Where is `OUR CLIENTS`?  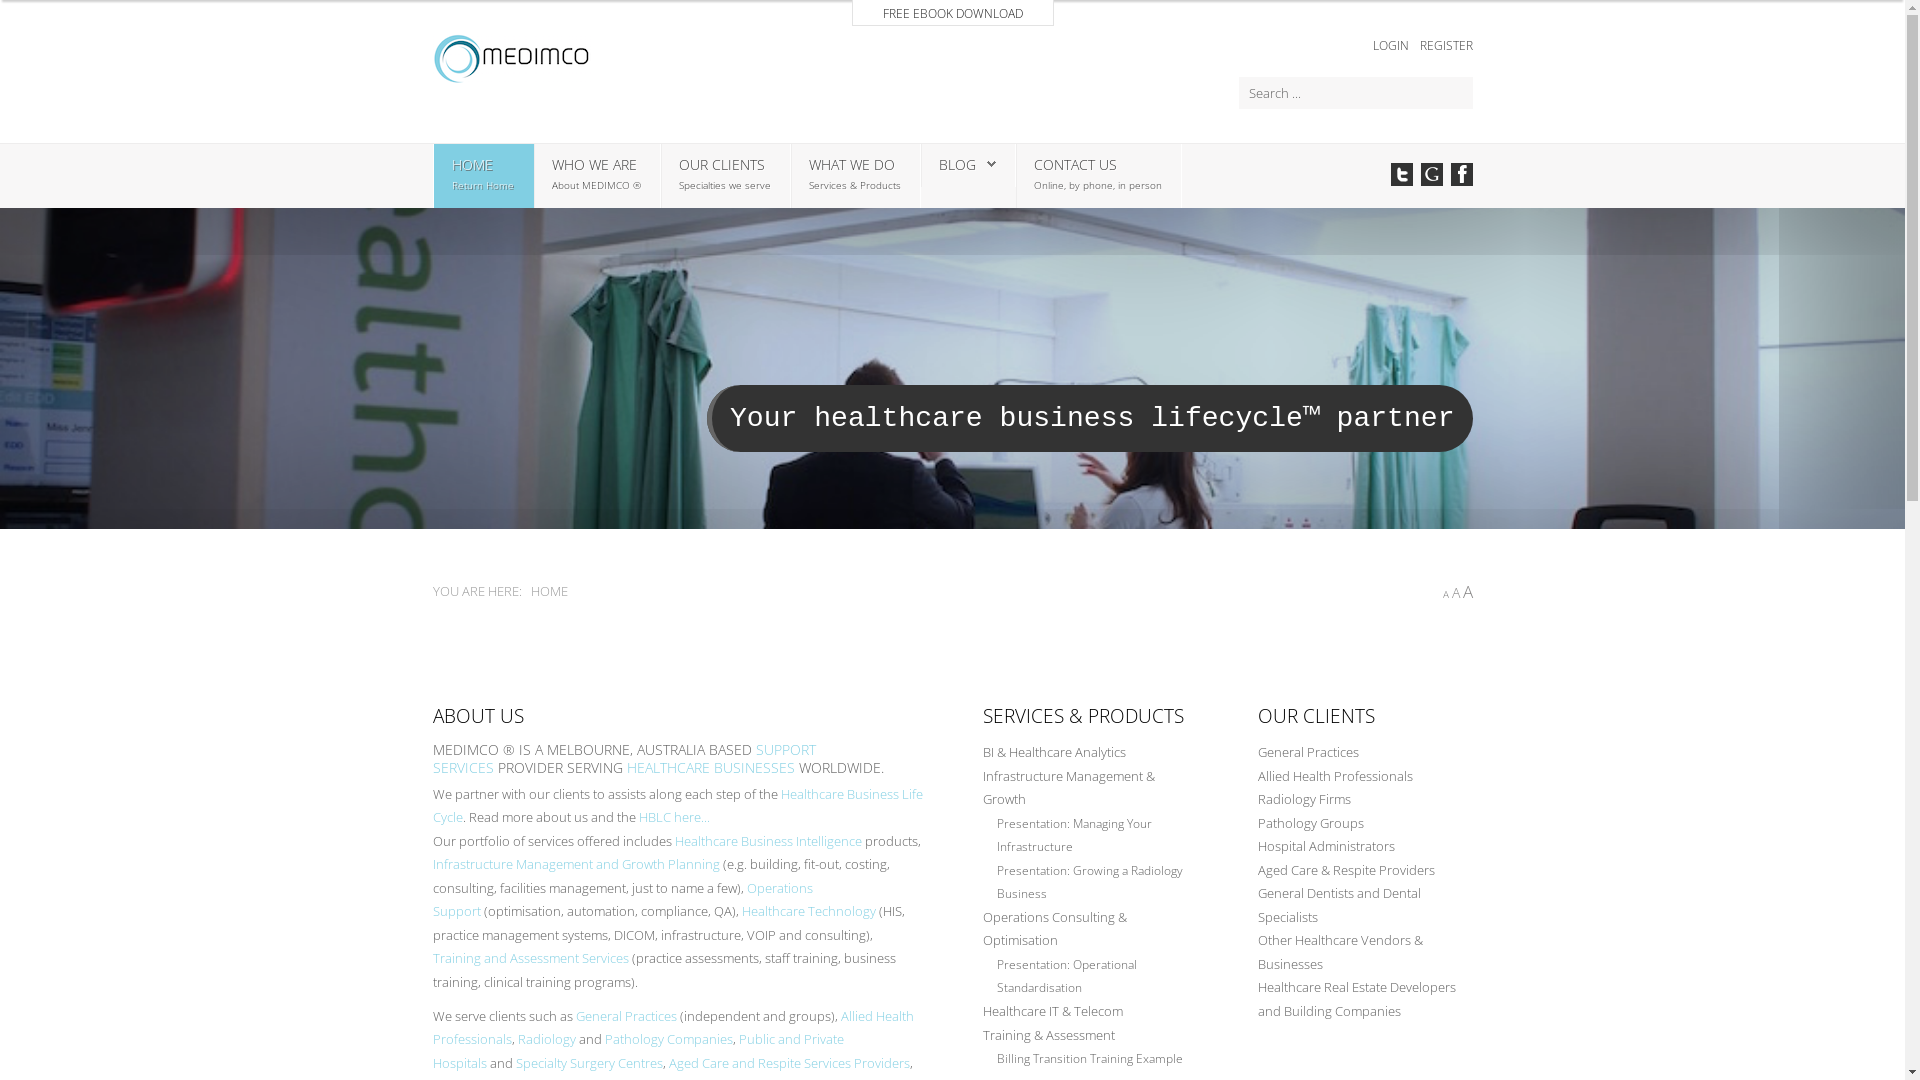
OUR CLIENTS is located at coordinates (721, 164).